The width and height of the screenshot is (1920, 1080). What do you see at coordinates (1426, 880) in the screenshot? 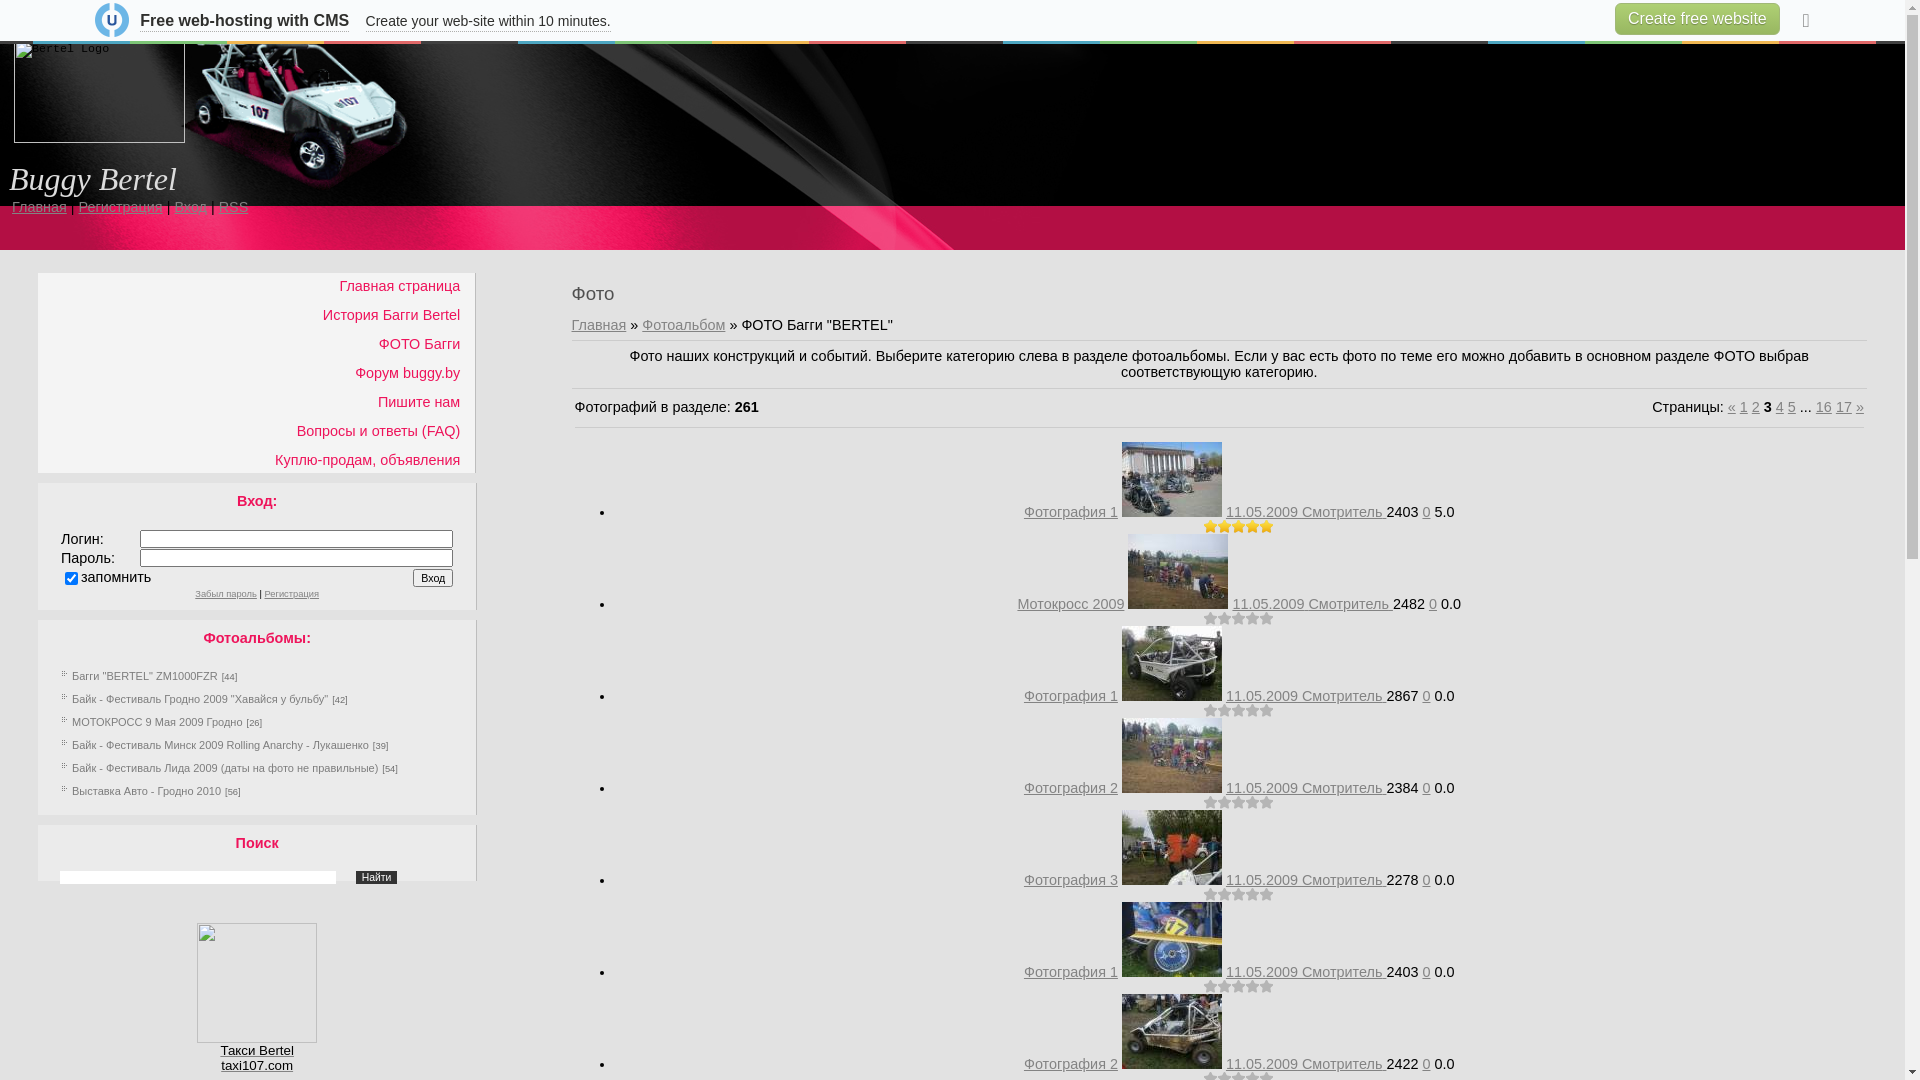
I see `0` at bounding box center [1426, 880].